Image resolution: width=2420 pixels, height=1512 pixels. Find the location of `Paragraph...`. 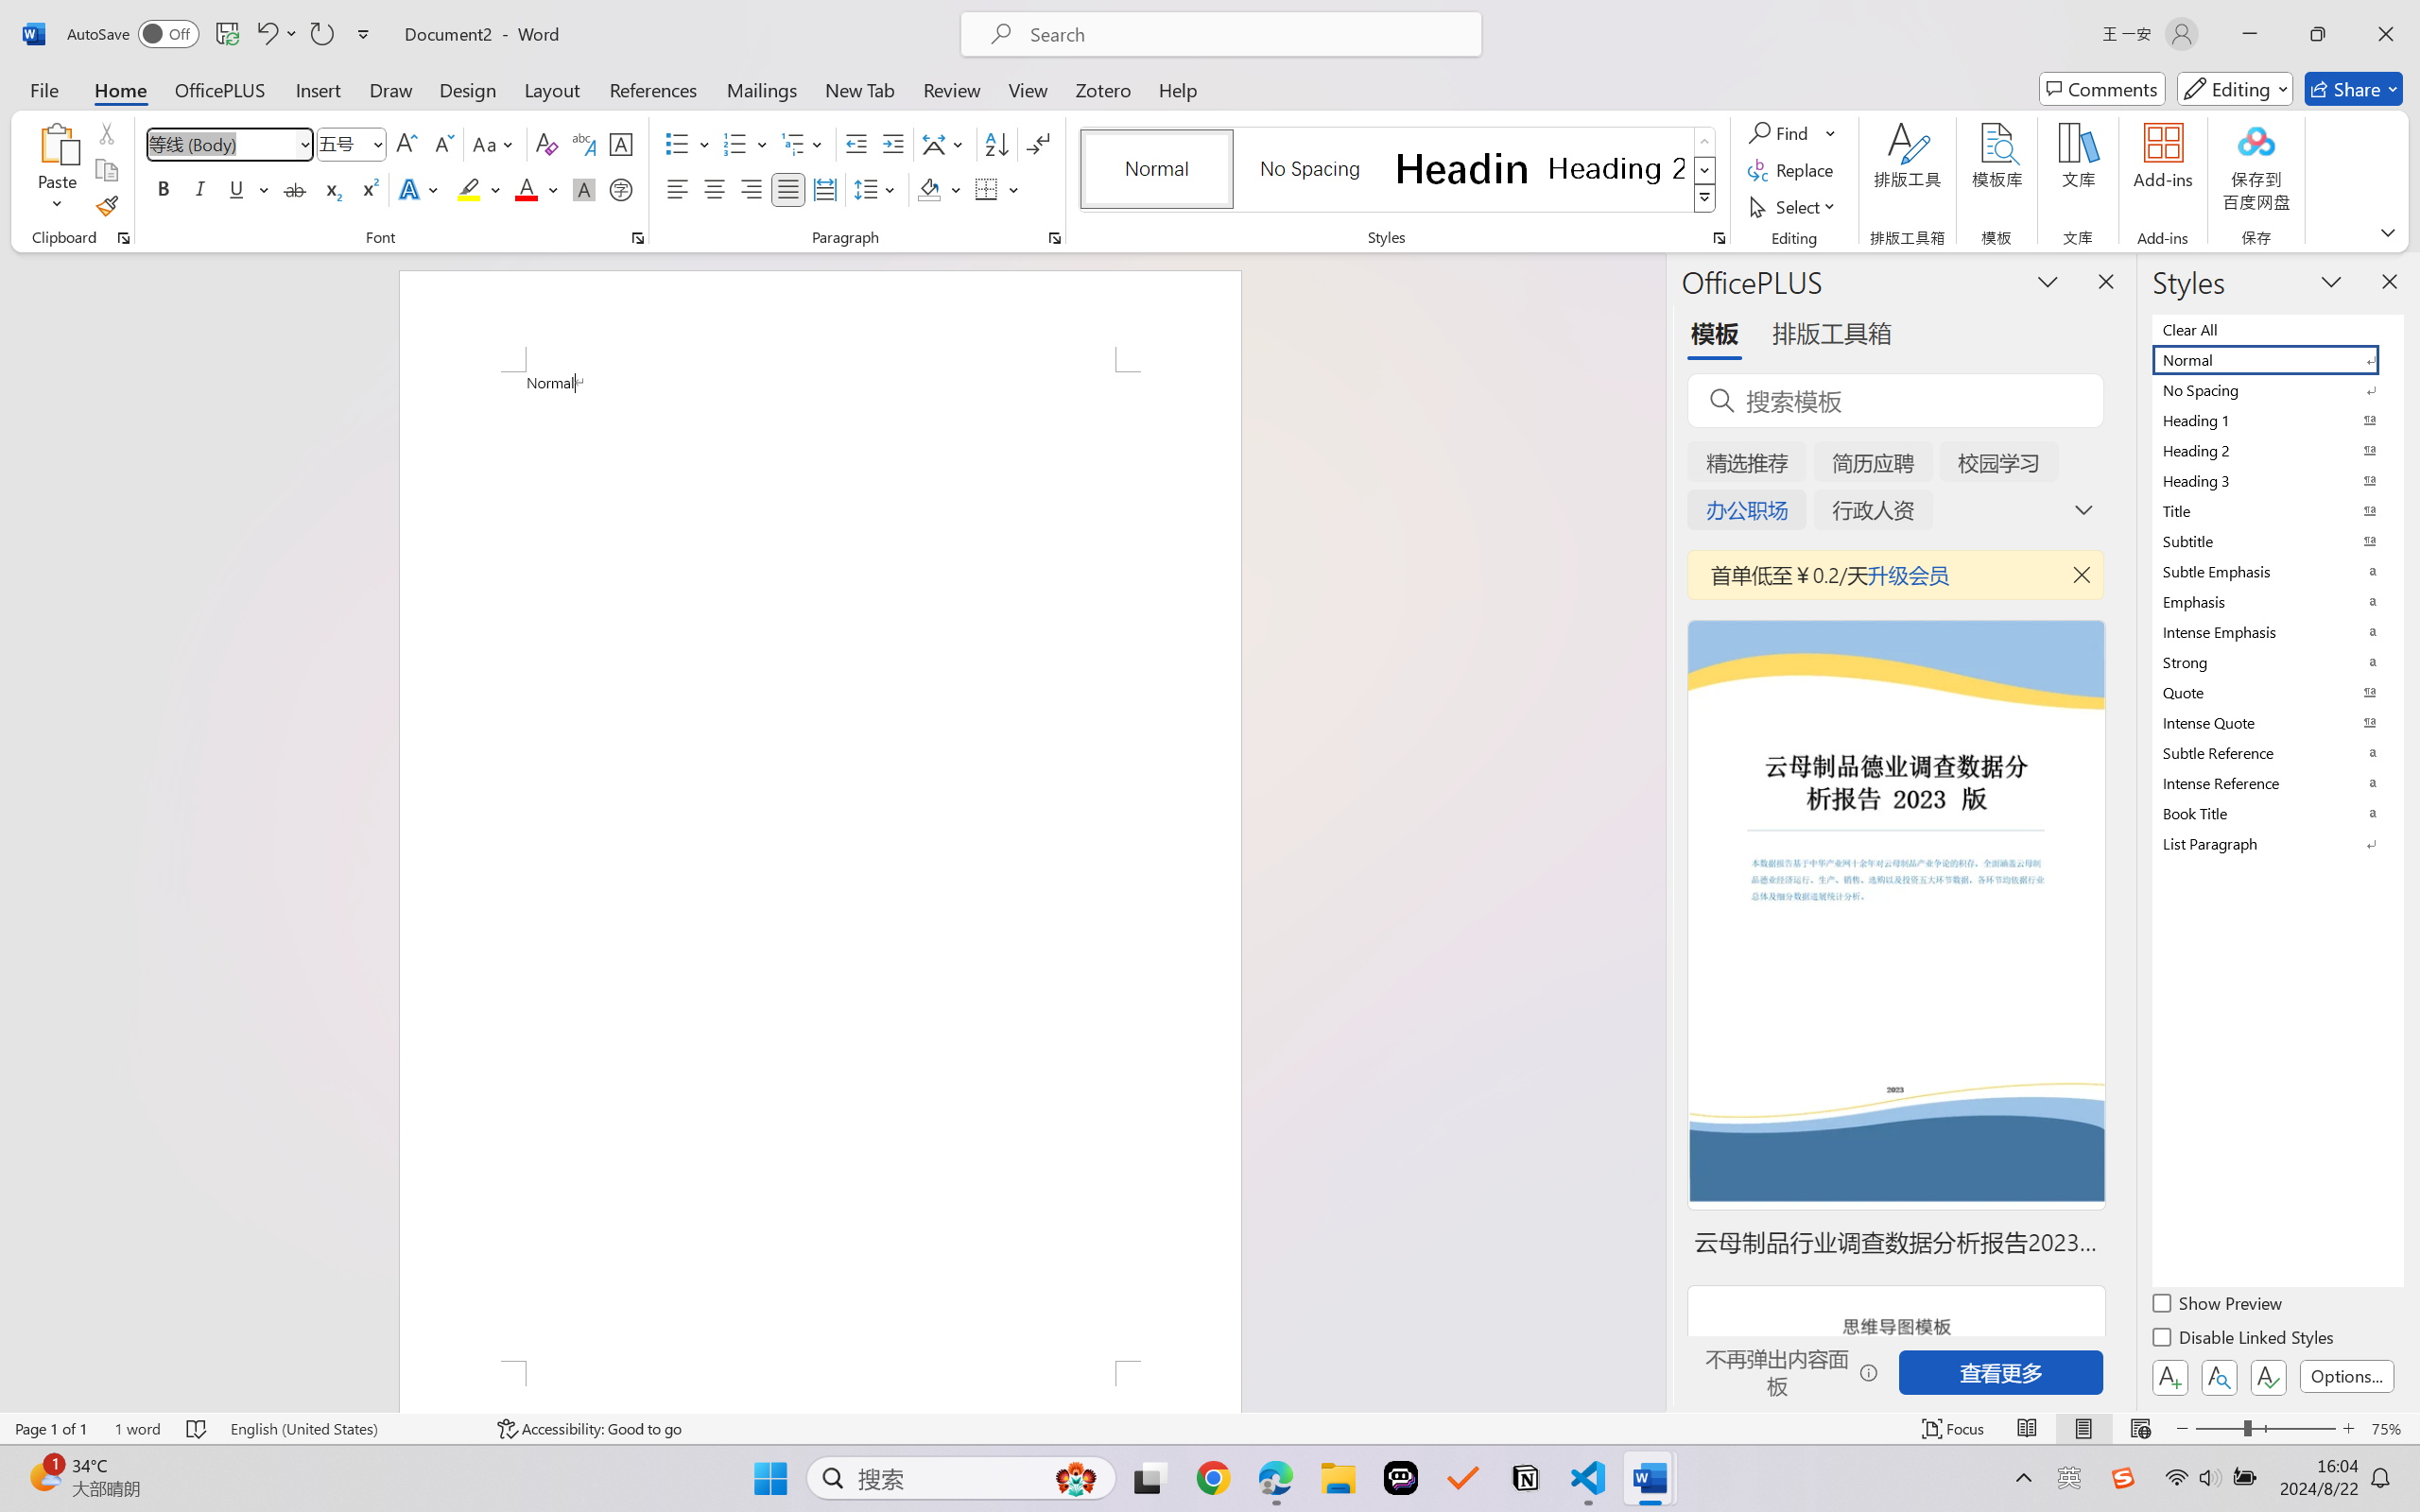

Paragraph... is located at coordinates (1055, 238).